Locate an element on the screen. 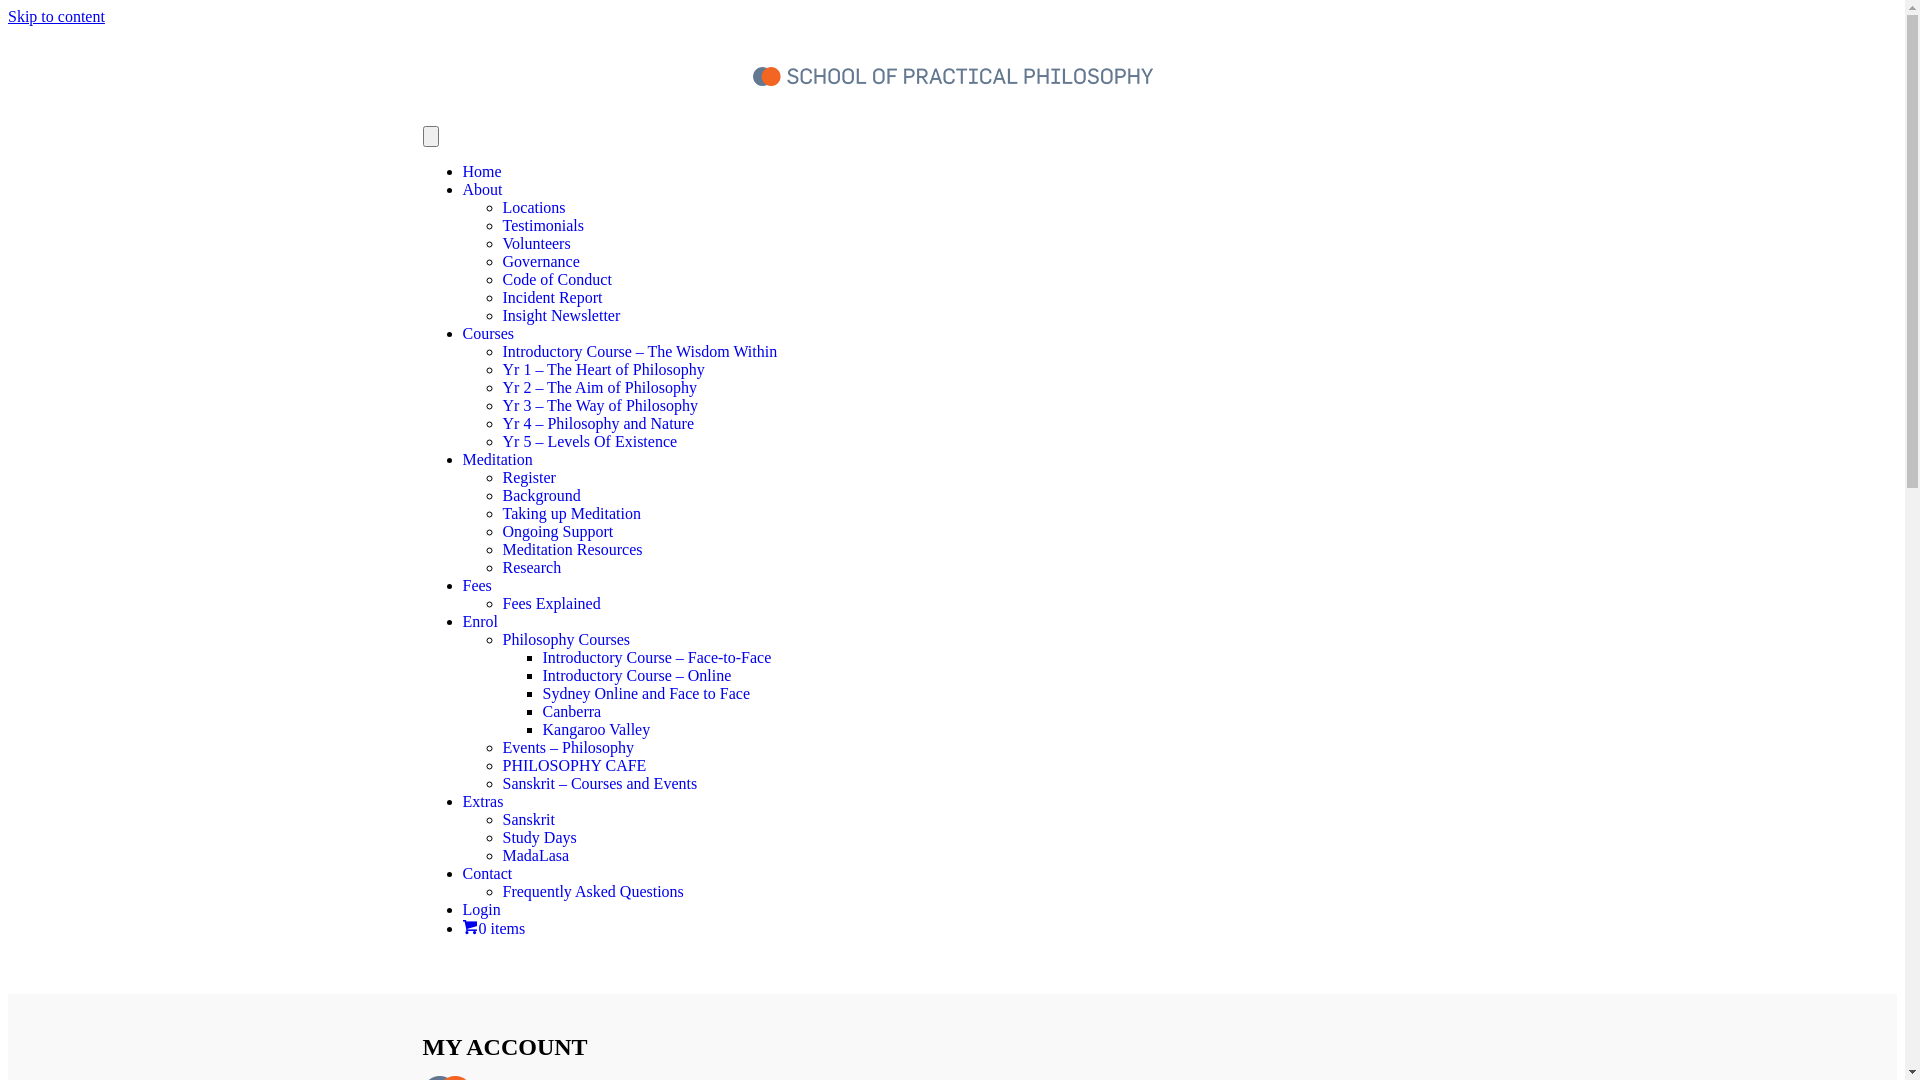  Extras is located at coordinates (482, 802).